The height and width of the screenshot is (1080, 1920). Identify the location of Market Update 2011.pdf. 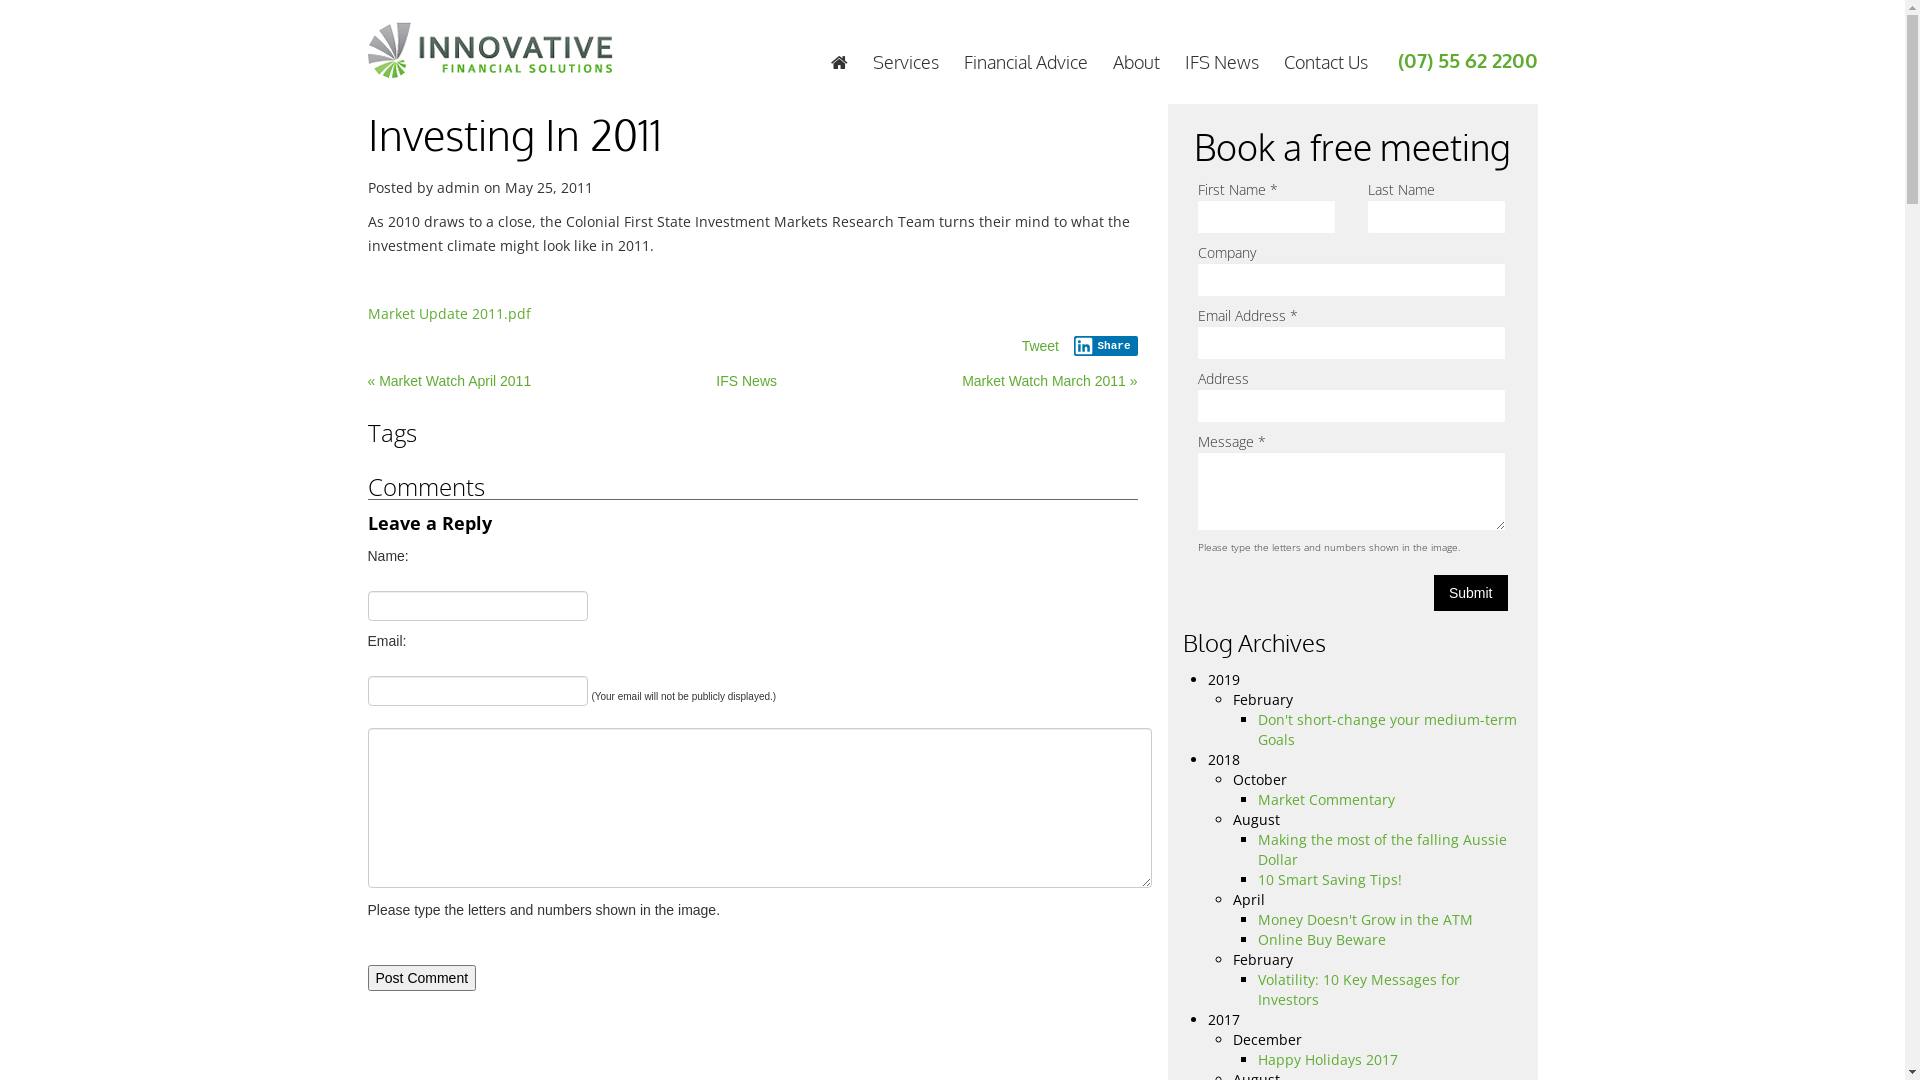
(450, 314).